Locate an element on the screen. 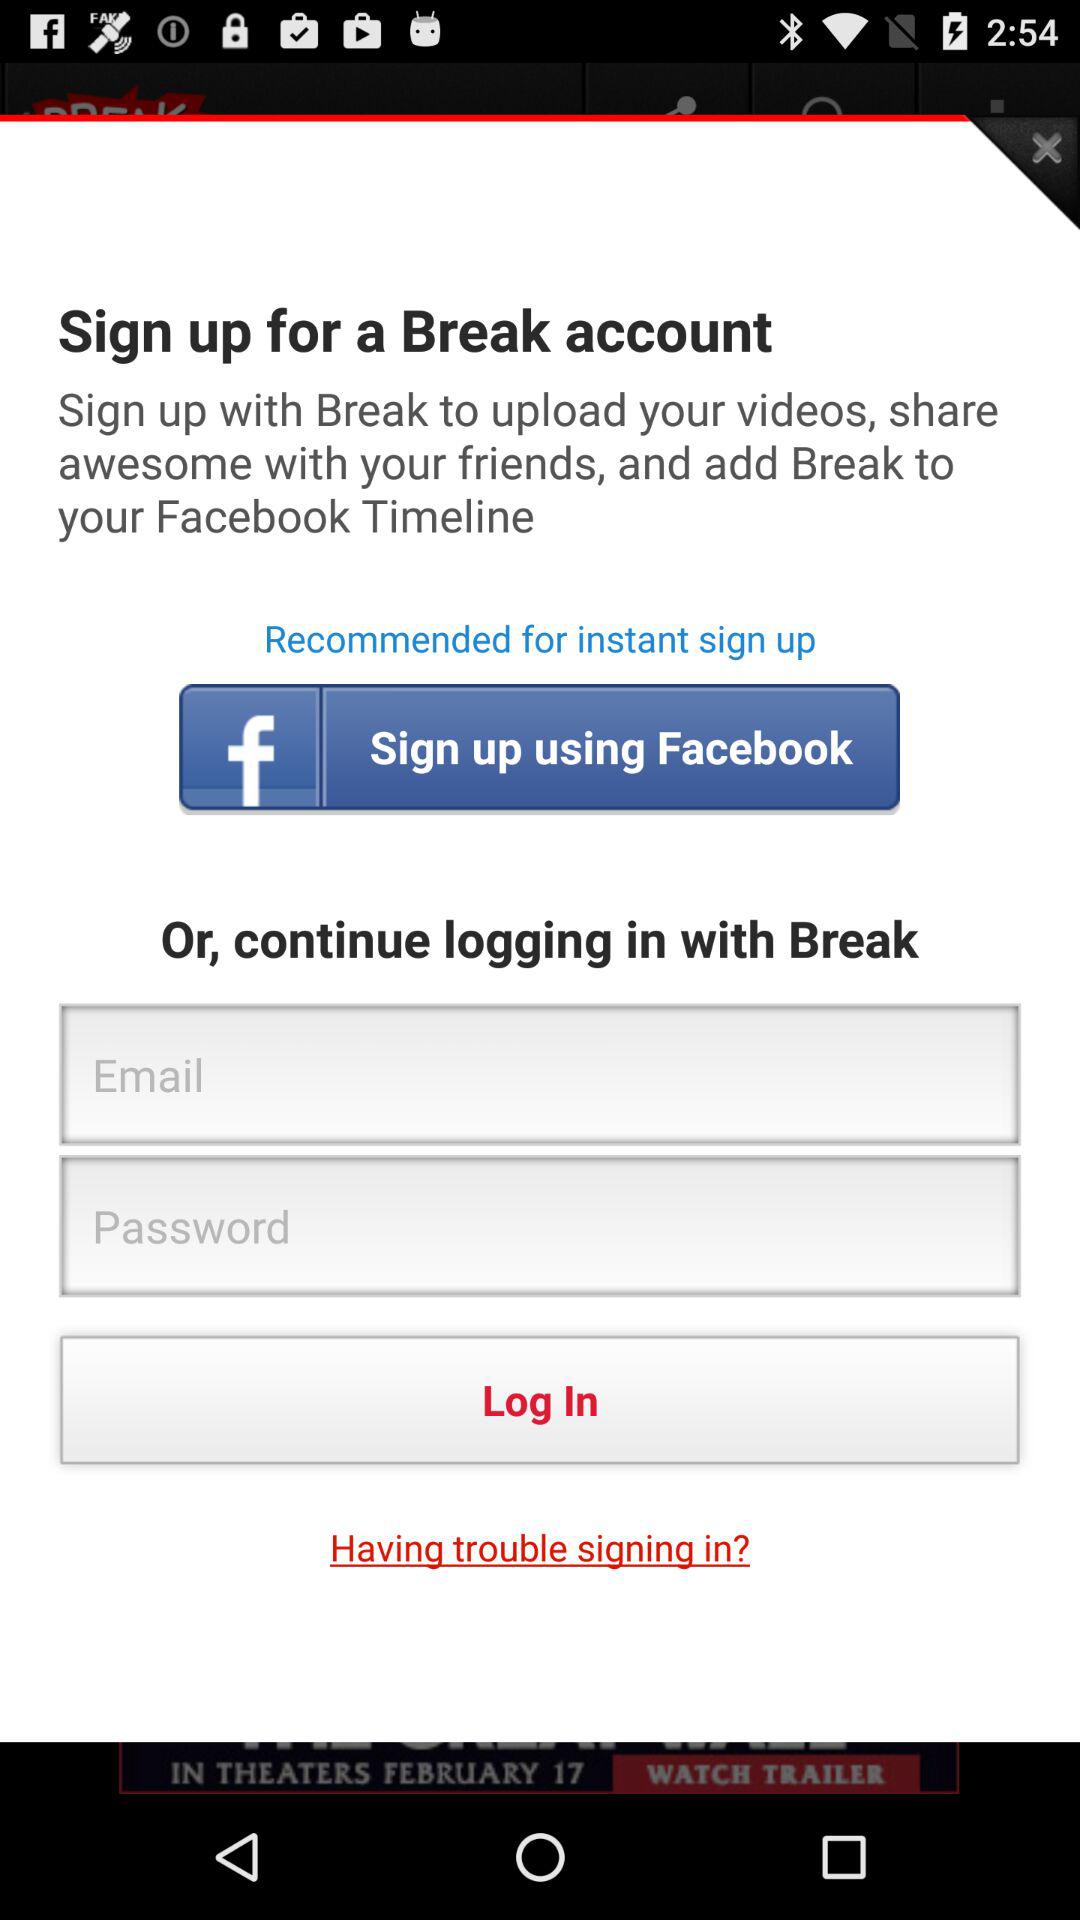 The image size is (1080, 1920). enter the email box is located at coordinates (540, 1076).